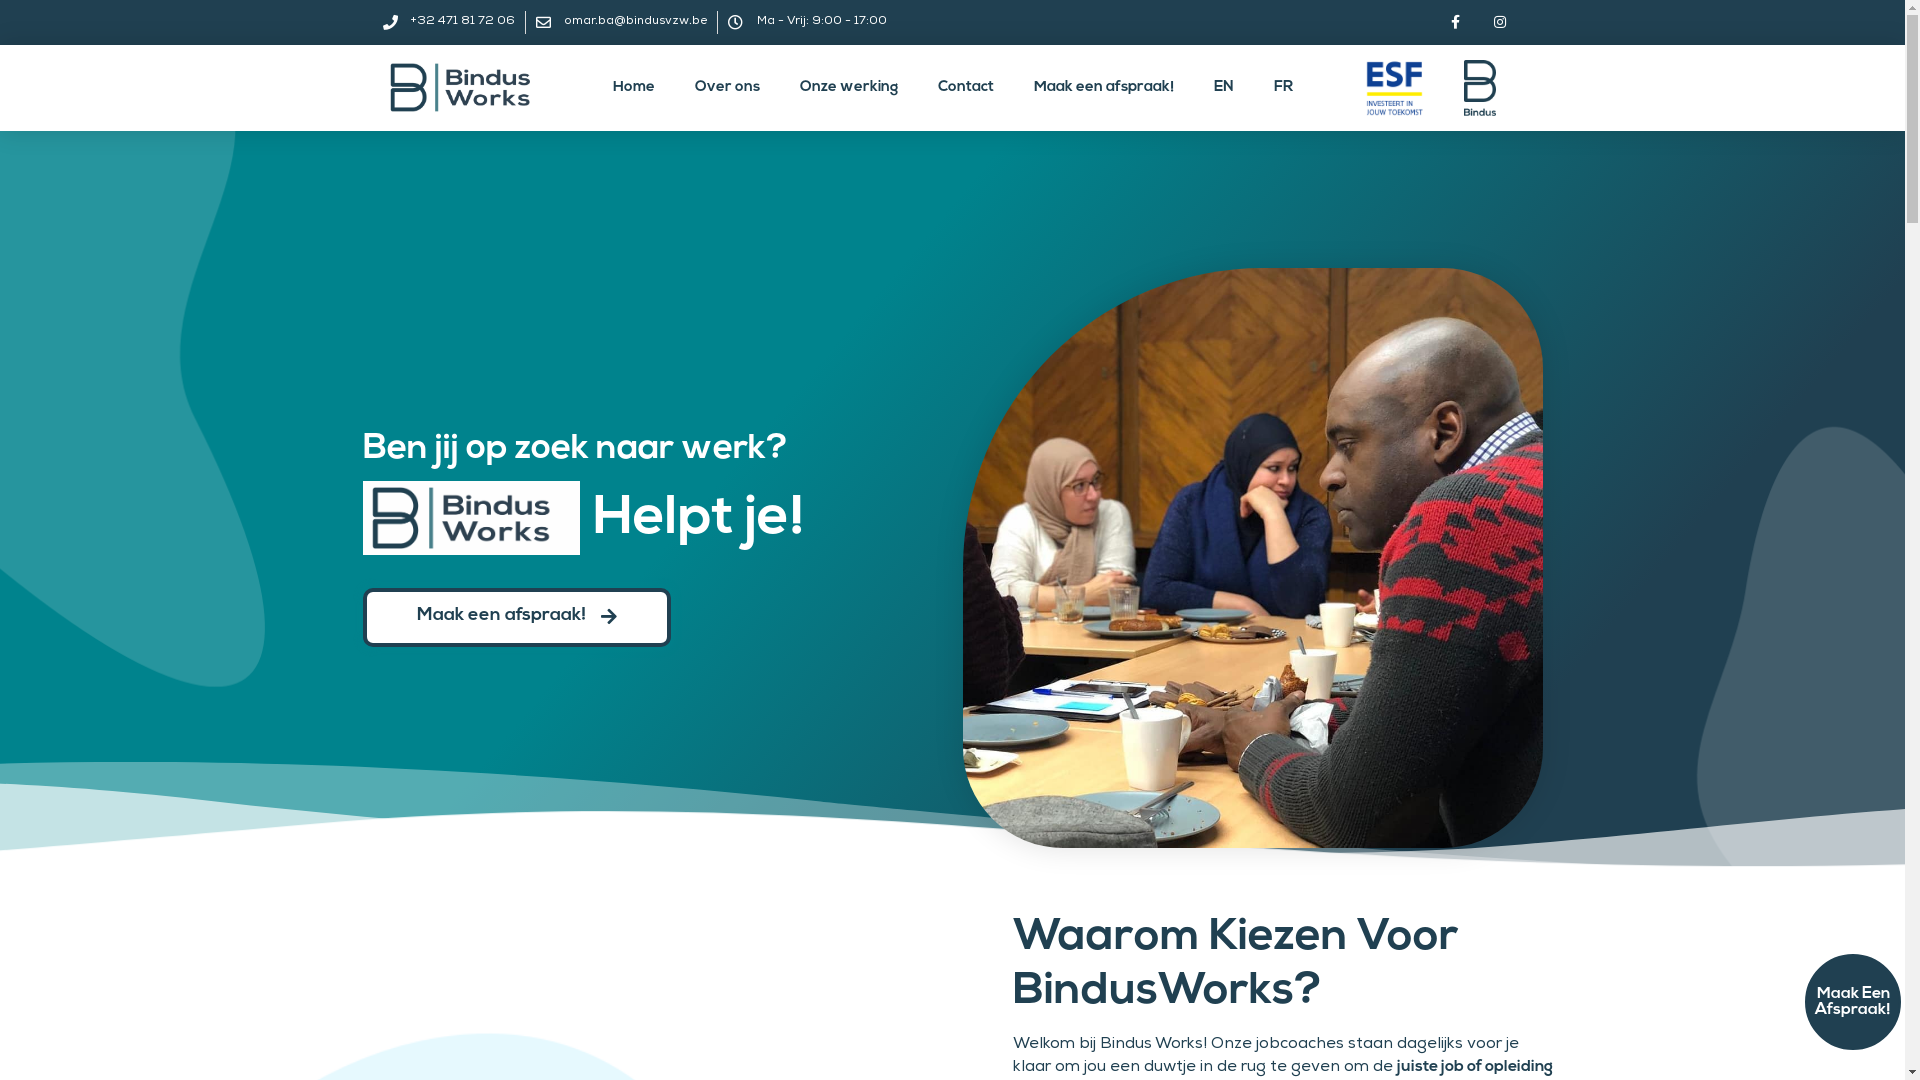 The image size is (1920, 1080). Describe the element at coordinates (1284, 88) in the screenshot. I see `FR` at that location.